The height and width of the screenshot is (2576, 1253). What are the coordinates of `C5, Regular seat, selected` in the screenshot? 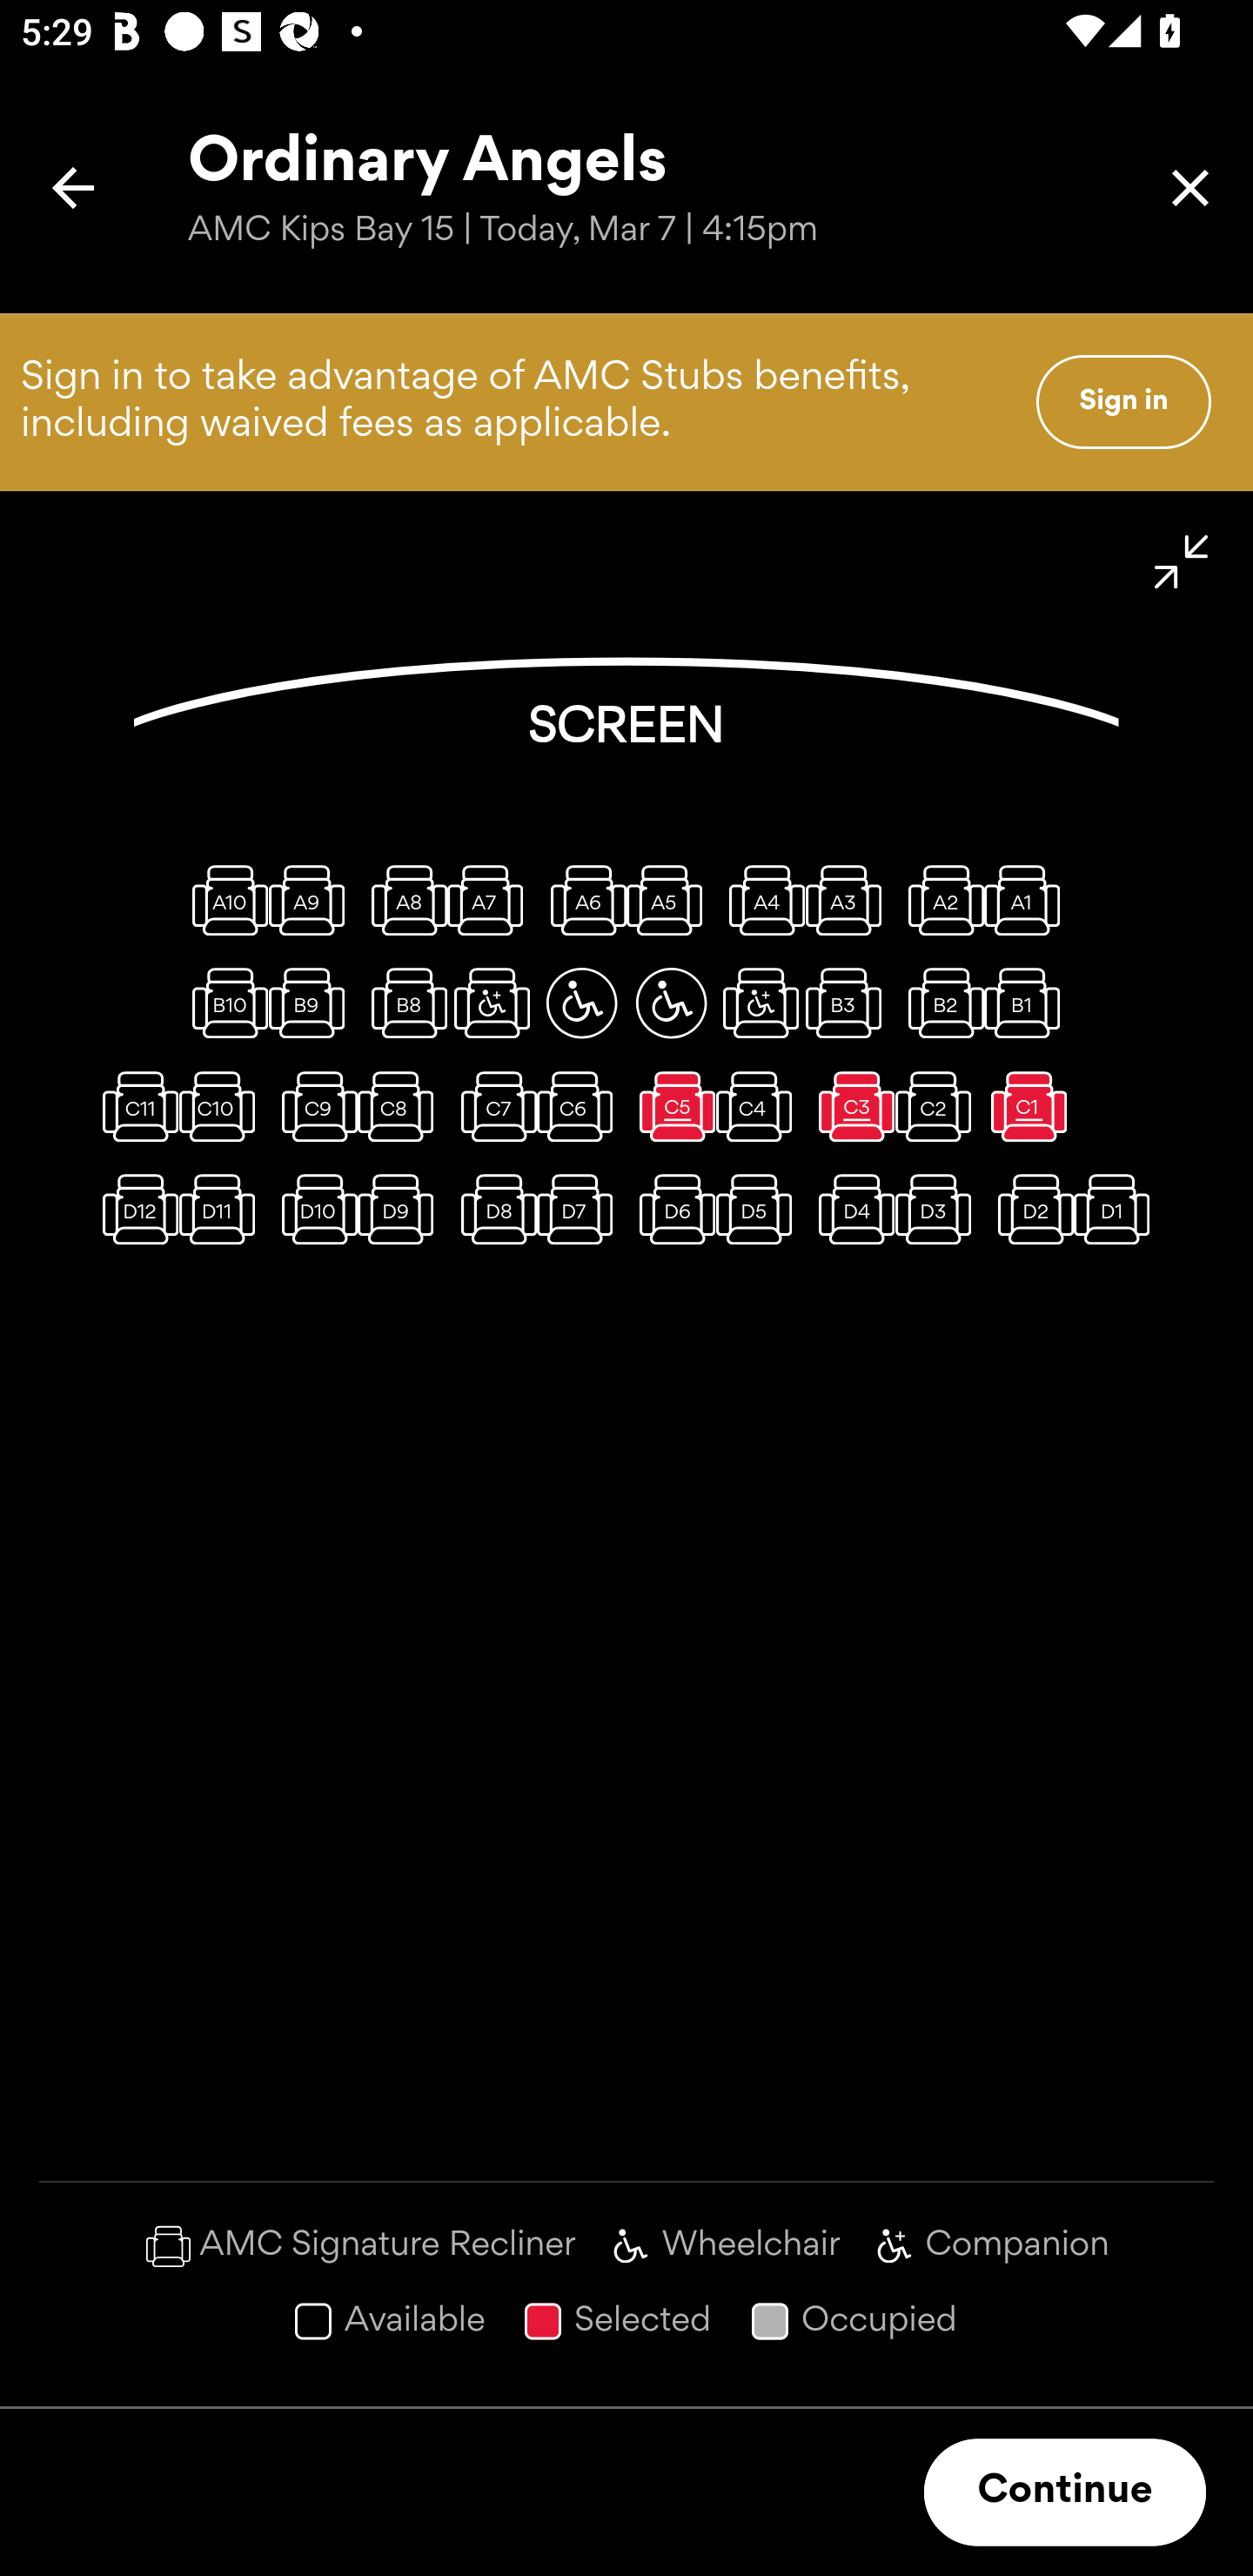 It's located at (672, 1105).